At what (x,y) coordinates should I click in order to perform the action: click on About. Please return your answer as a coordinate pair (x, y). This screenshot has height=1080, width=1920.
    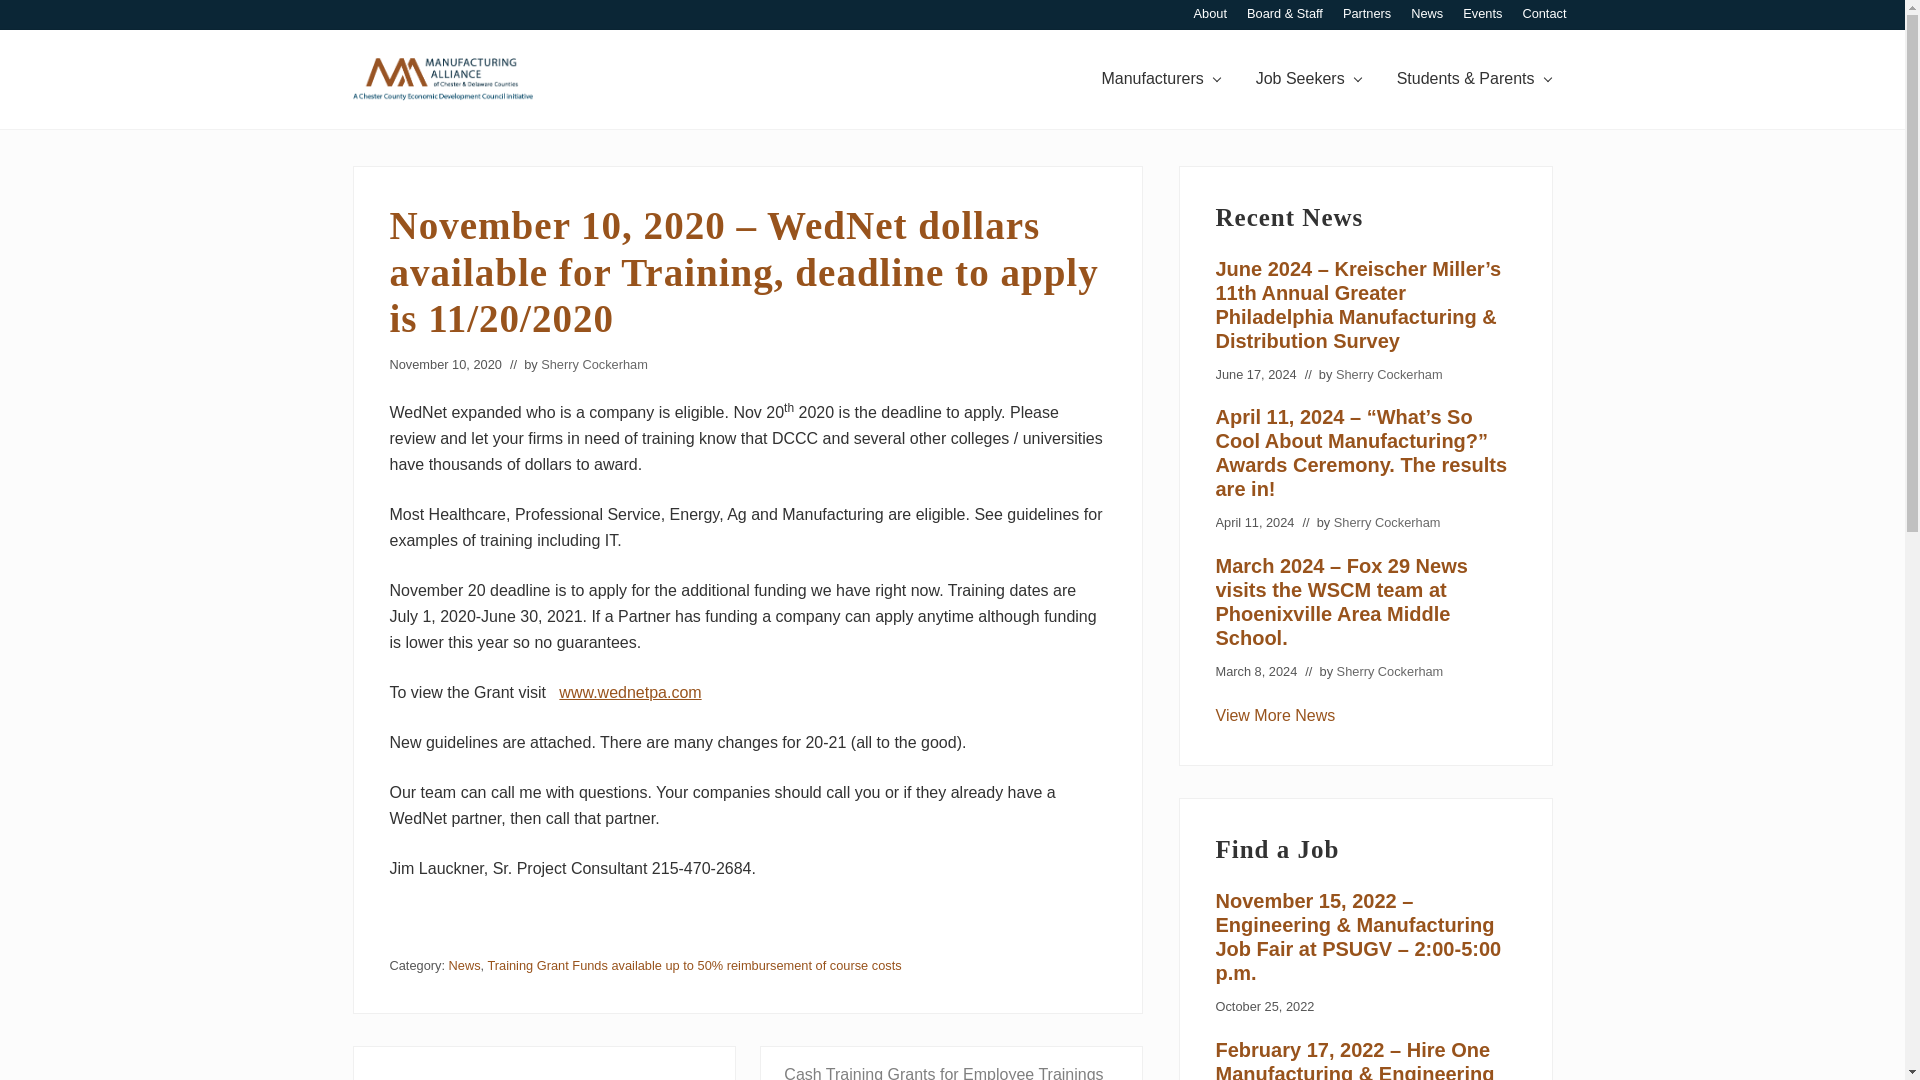
    Looking at the image, I should click on (1210, 14).